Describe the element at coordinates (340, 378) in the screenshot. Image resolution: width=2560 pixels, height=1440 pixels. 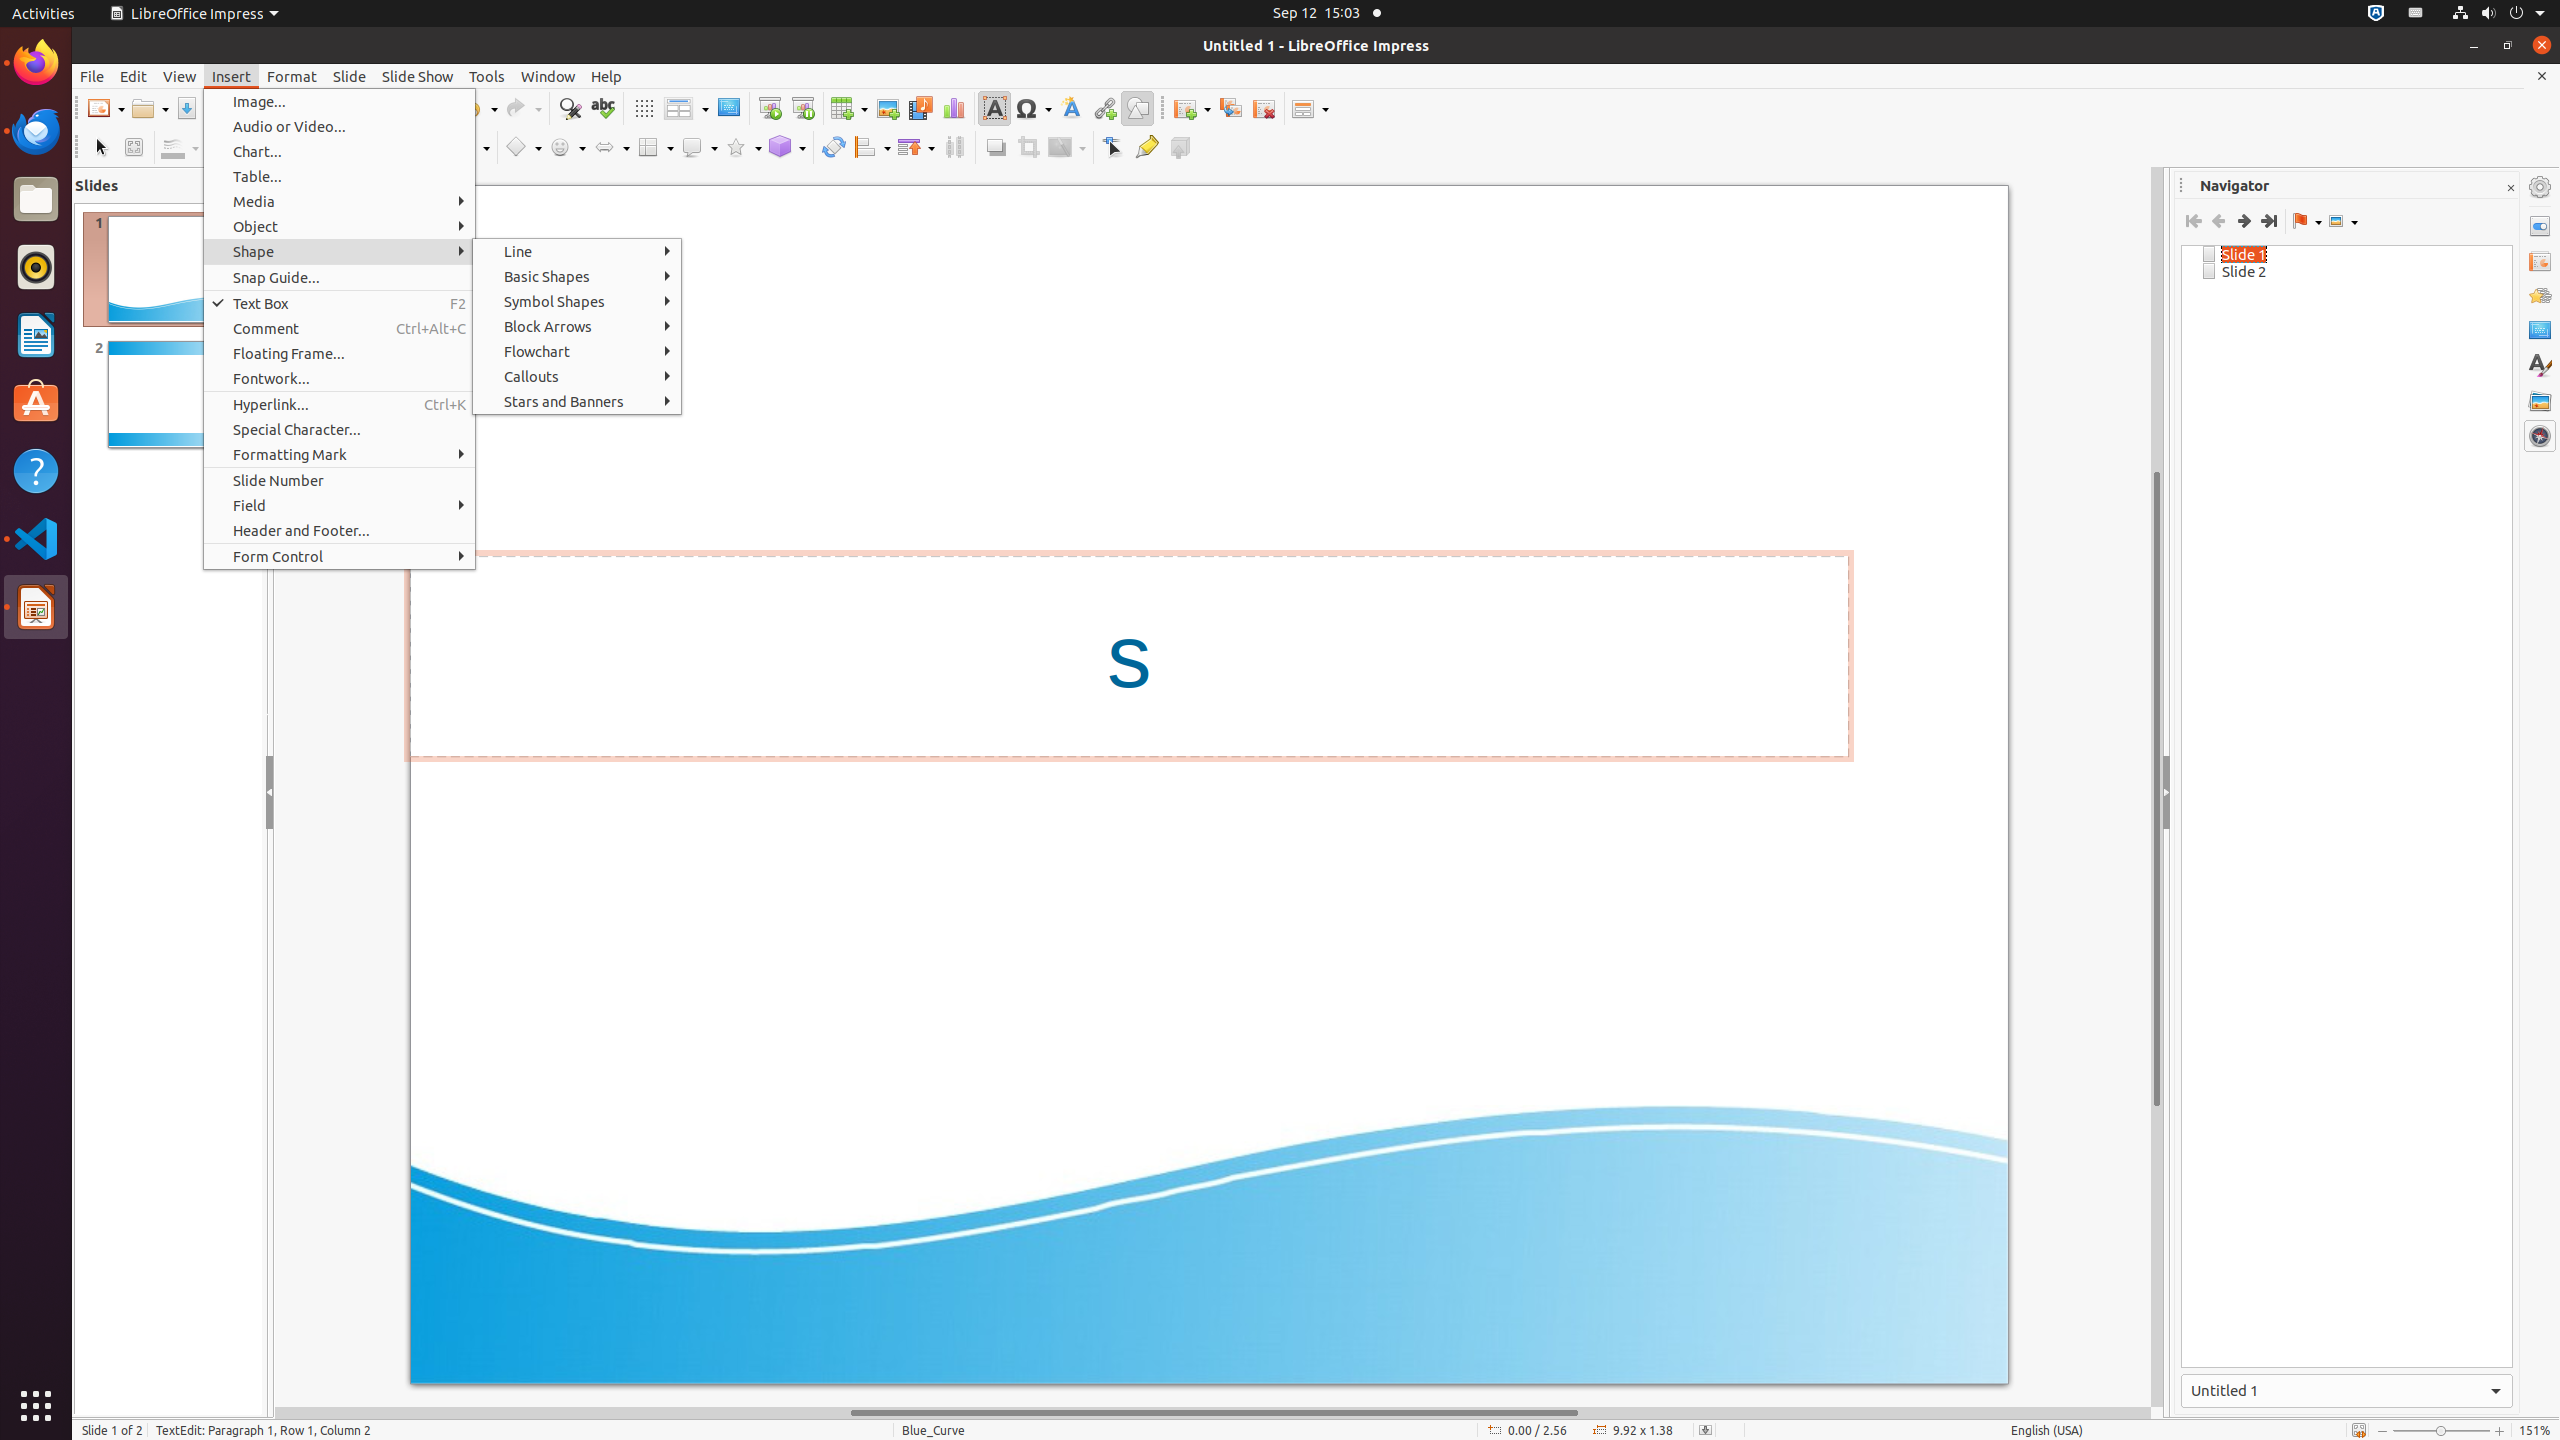
I see `Fontwork...` at that location.